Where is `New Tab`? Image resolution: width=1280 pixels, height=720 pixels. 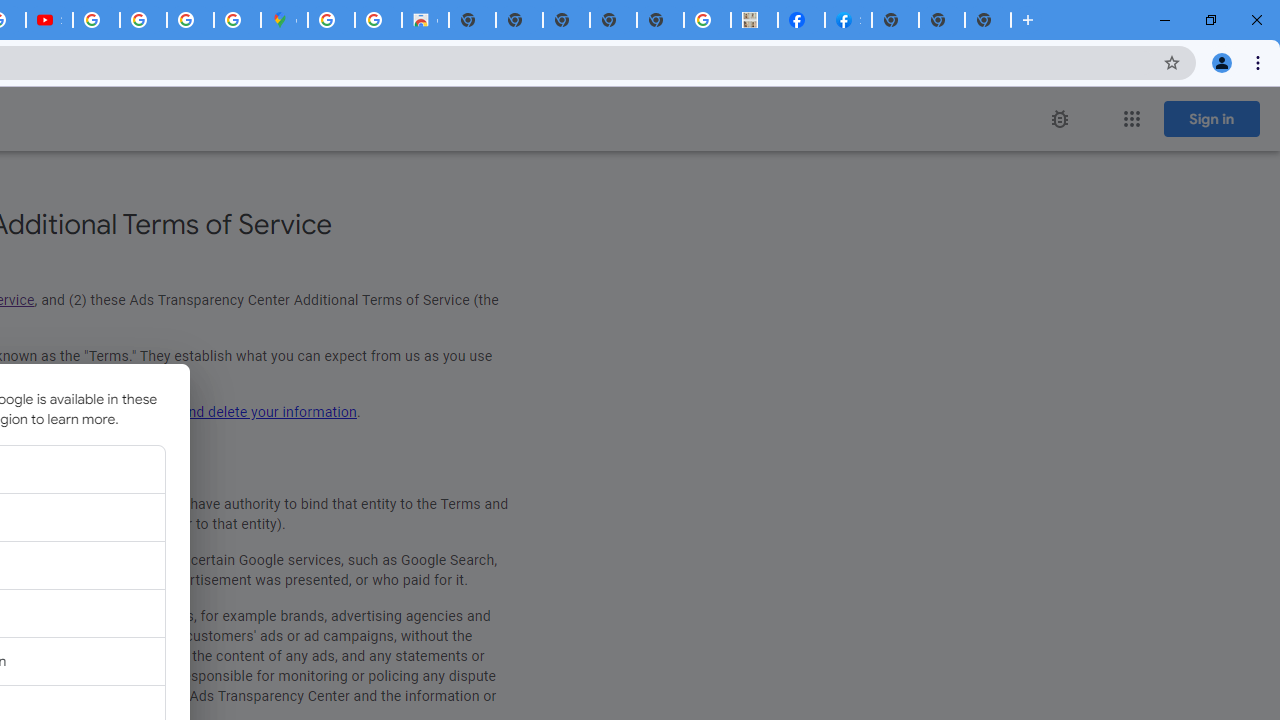 New Tab is located at coordinates (895, 20).